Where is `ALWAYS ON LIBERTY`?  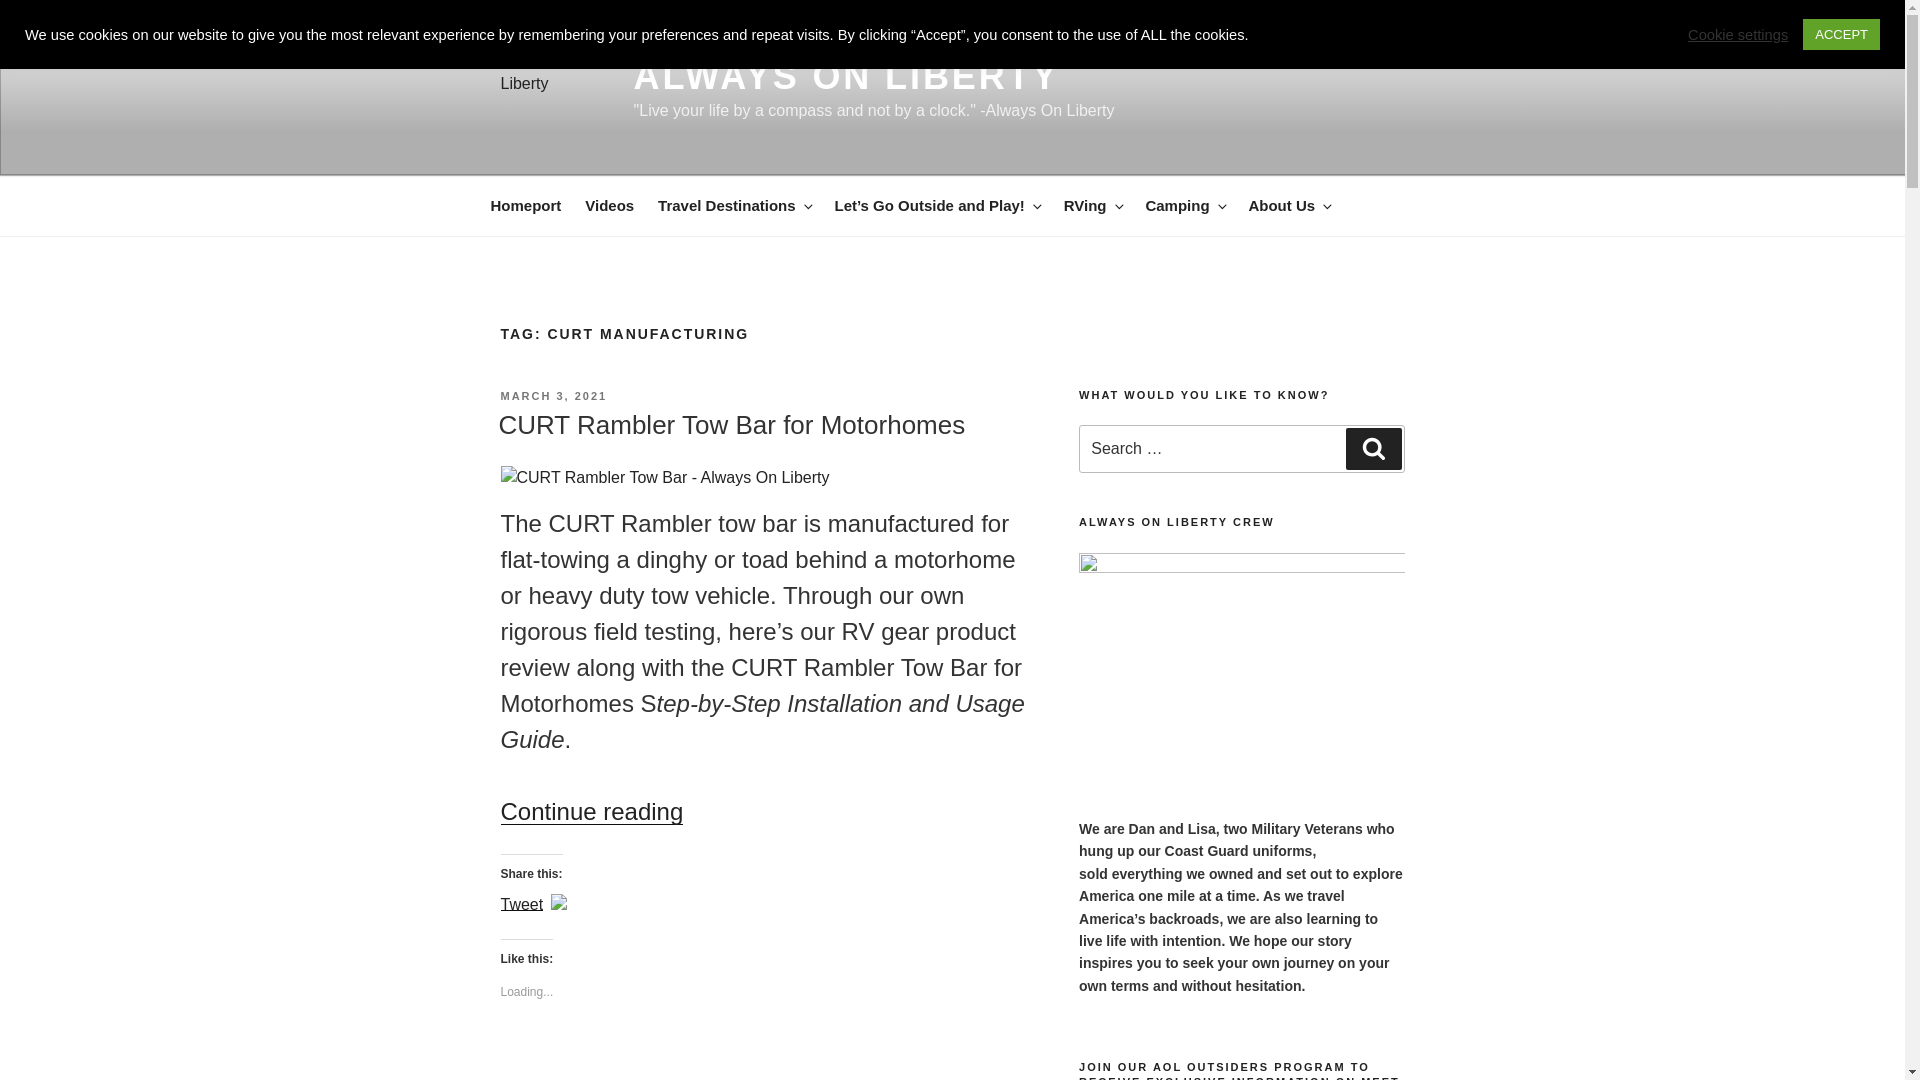
ALWAYS ON LIBERTY is located at coordinates (846, 76).